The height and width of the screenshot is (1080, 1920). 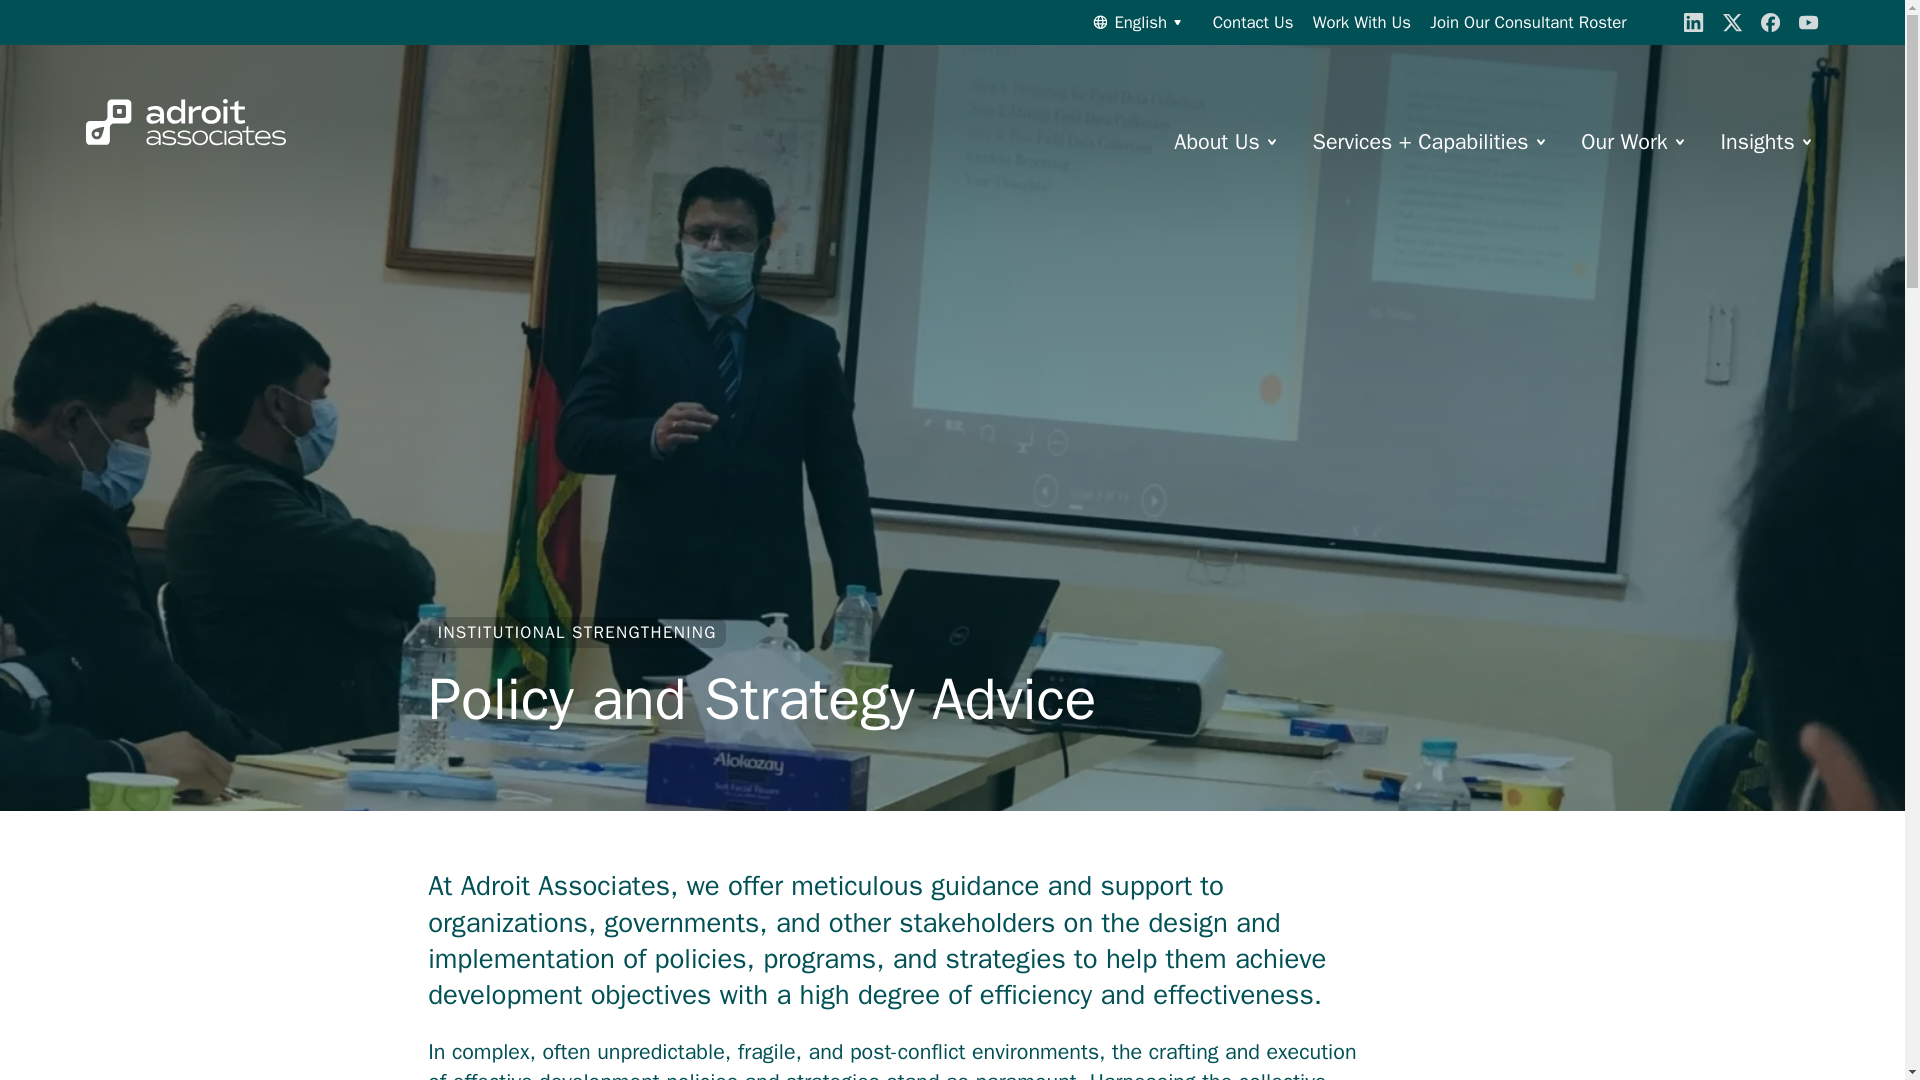 What do you see at coordinates (1254, 22) in the screenshot?
I see `Contact Us` at bounding box center [1254, 22].